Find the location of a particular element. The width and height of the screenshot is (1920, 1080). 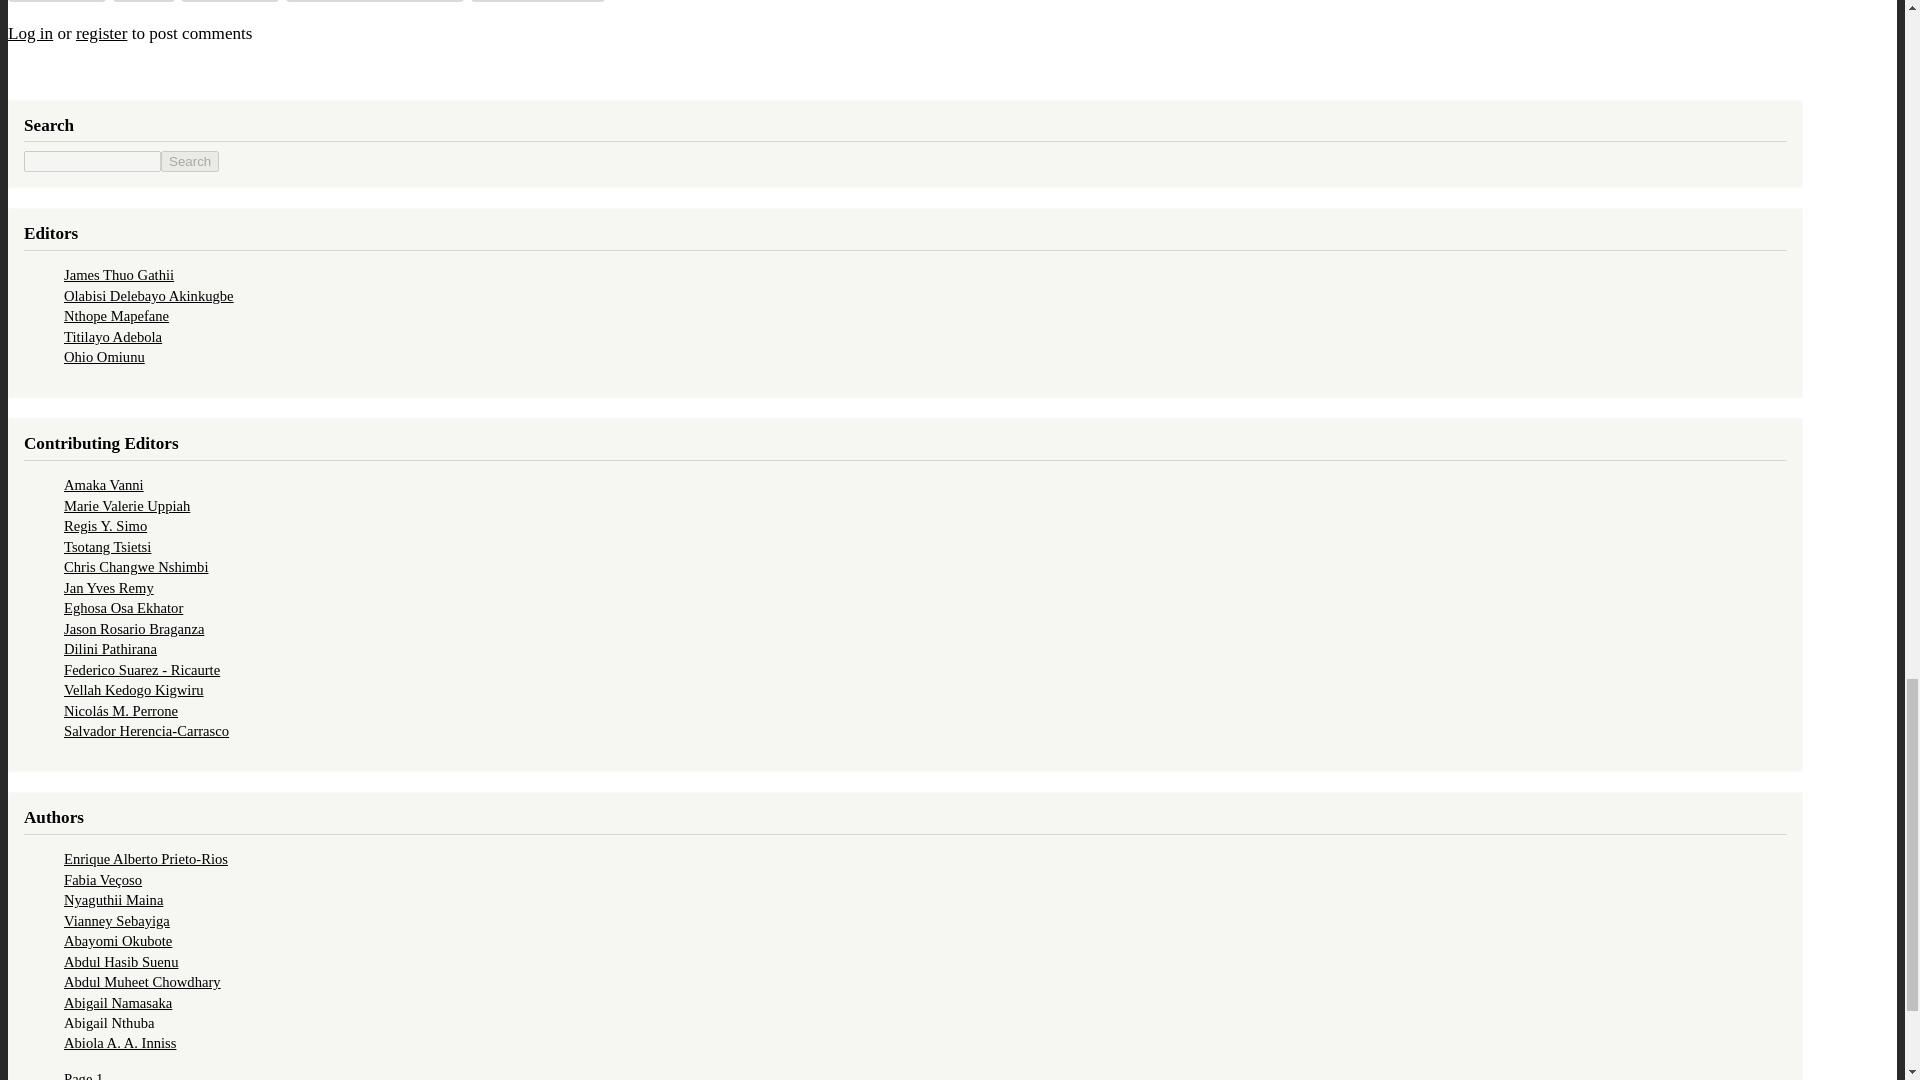

Zambia is located at coordinates (144, 1).